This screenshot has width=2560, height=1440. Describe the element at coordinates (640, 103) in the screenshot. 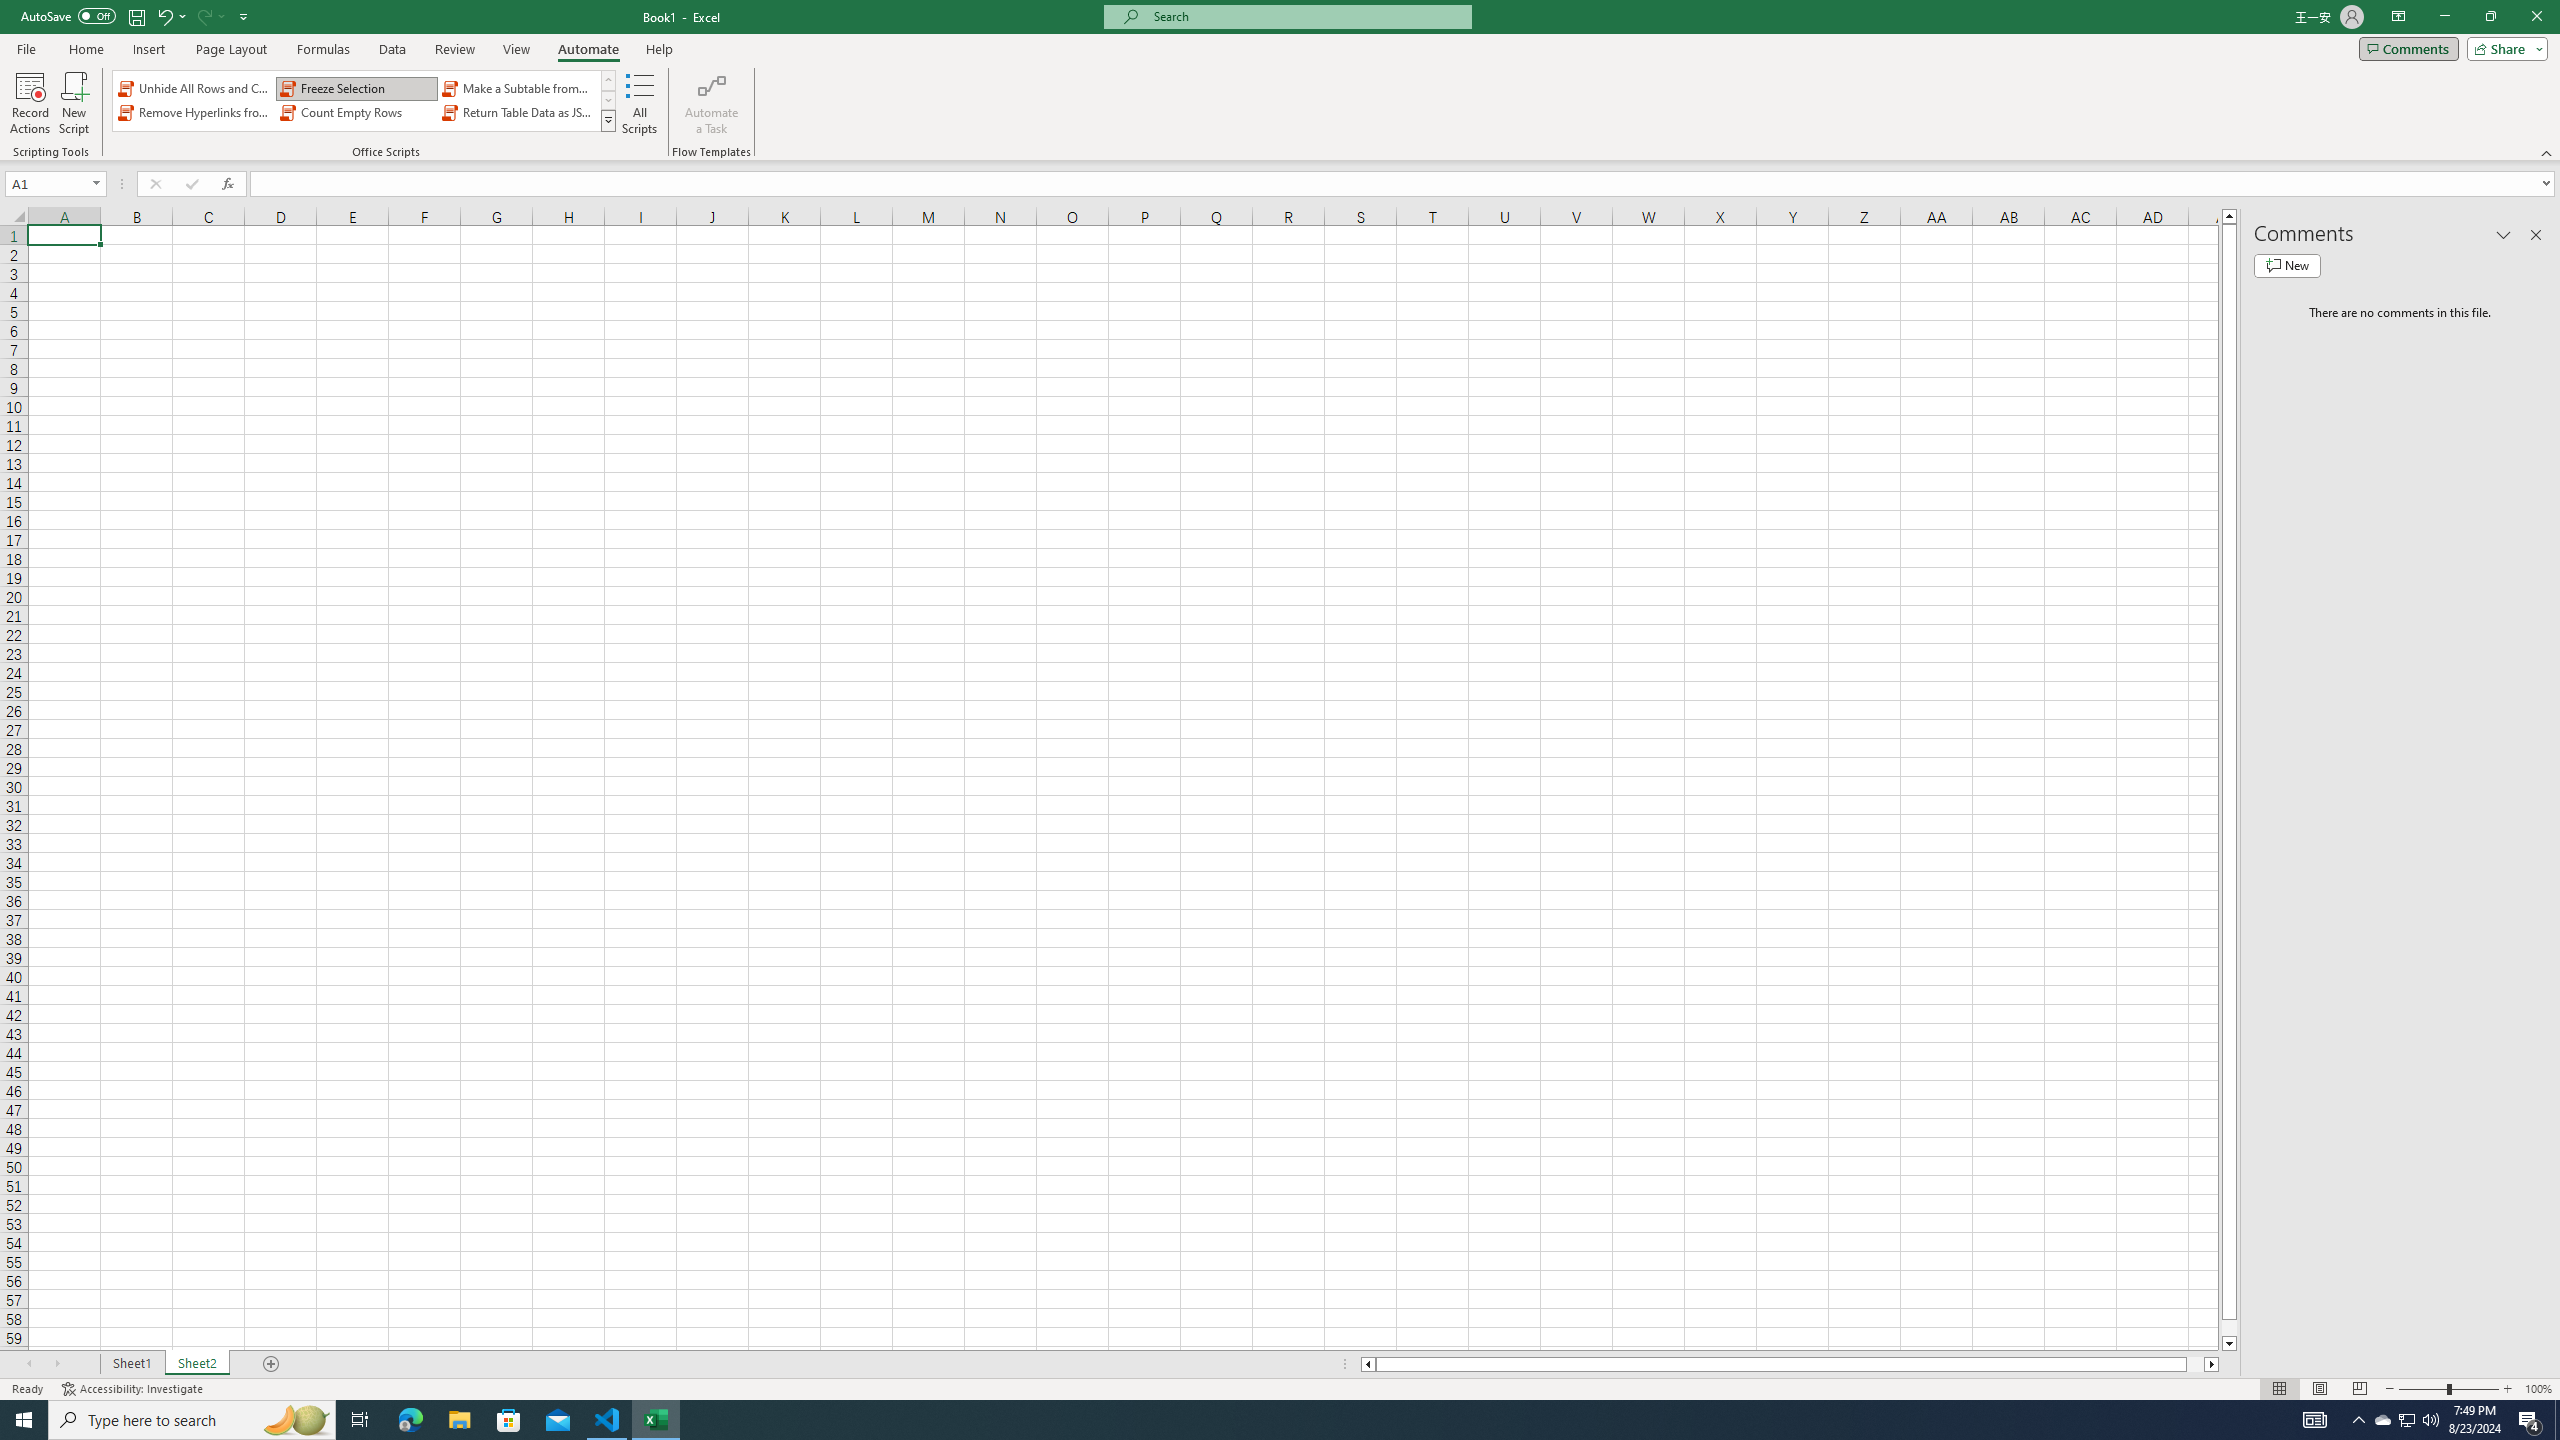

I see `All Scripts` at that location.